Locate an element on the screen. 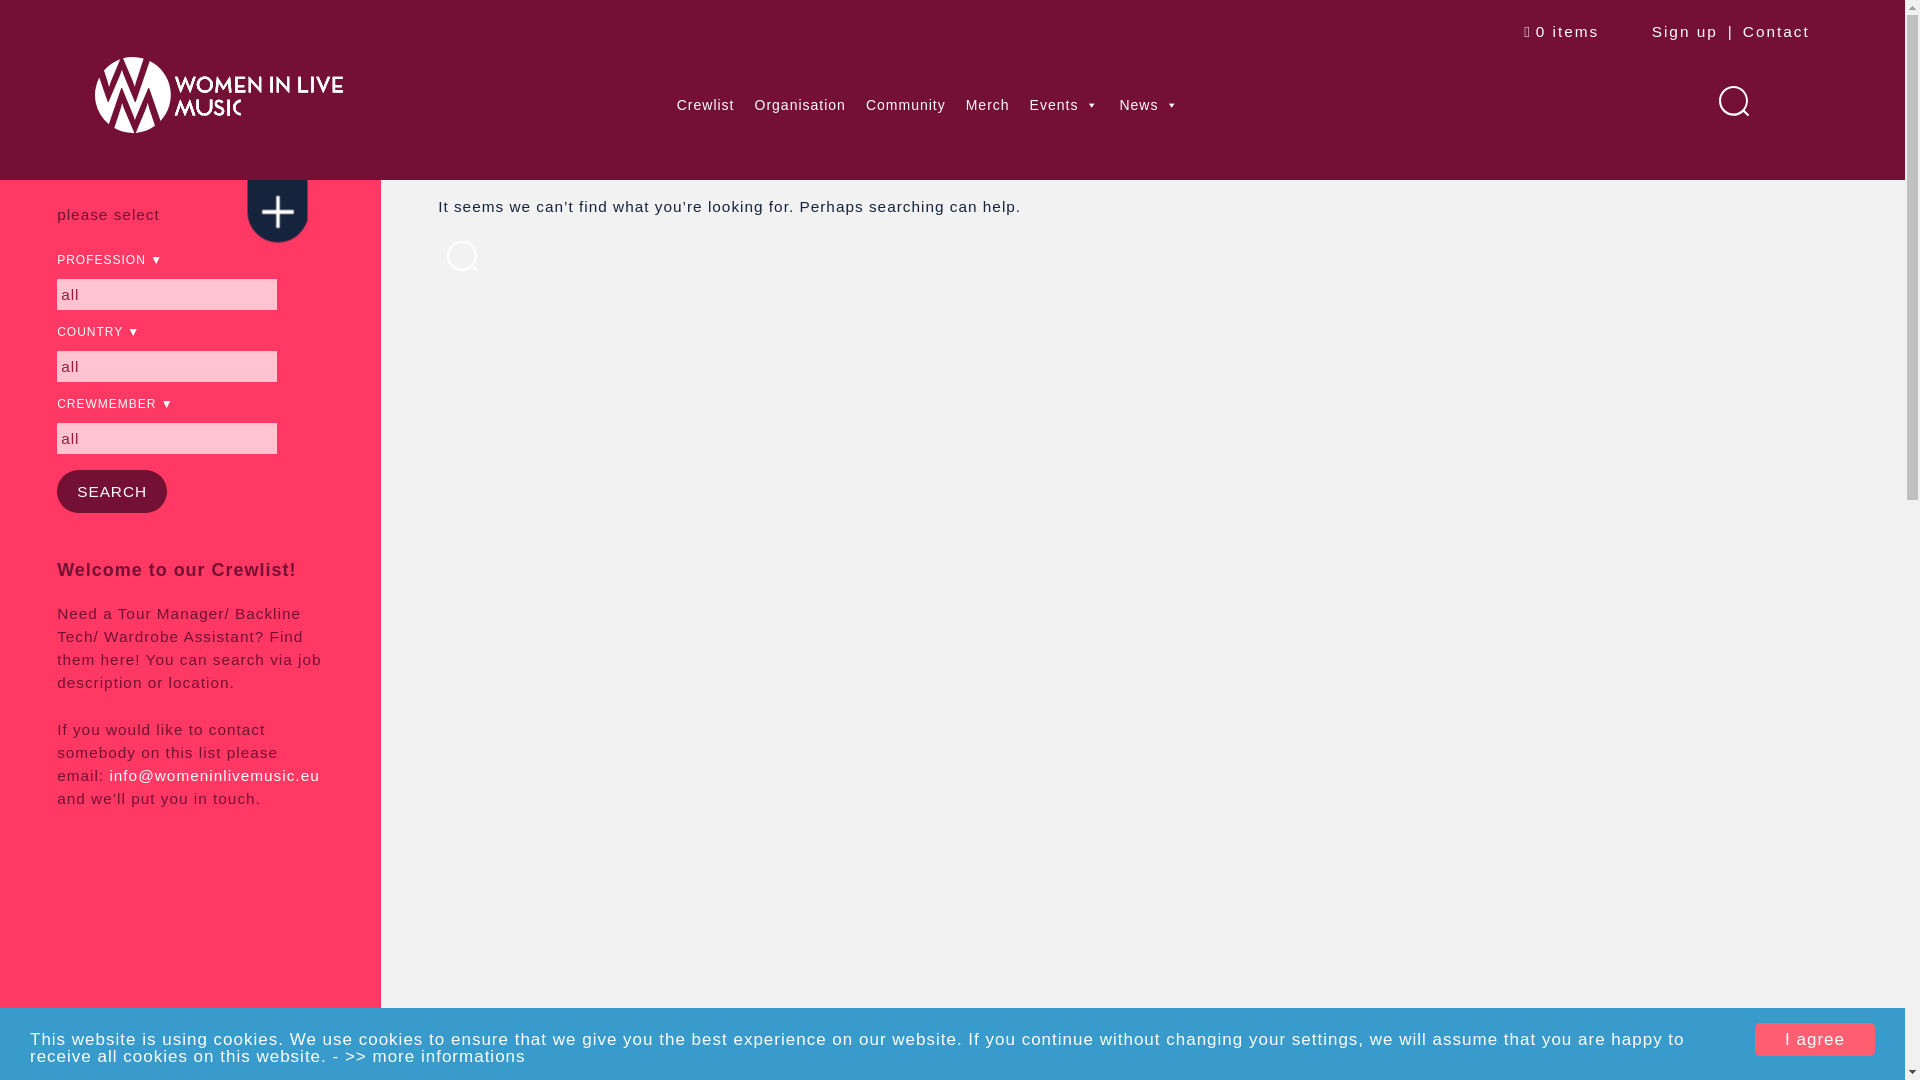 This screenshot has height=1080, width=1920. Search for: is located at coordinates (1732, 100).